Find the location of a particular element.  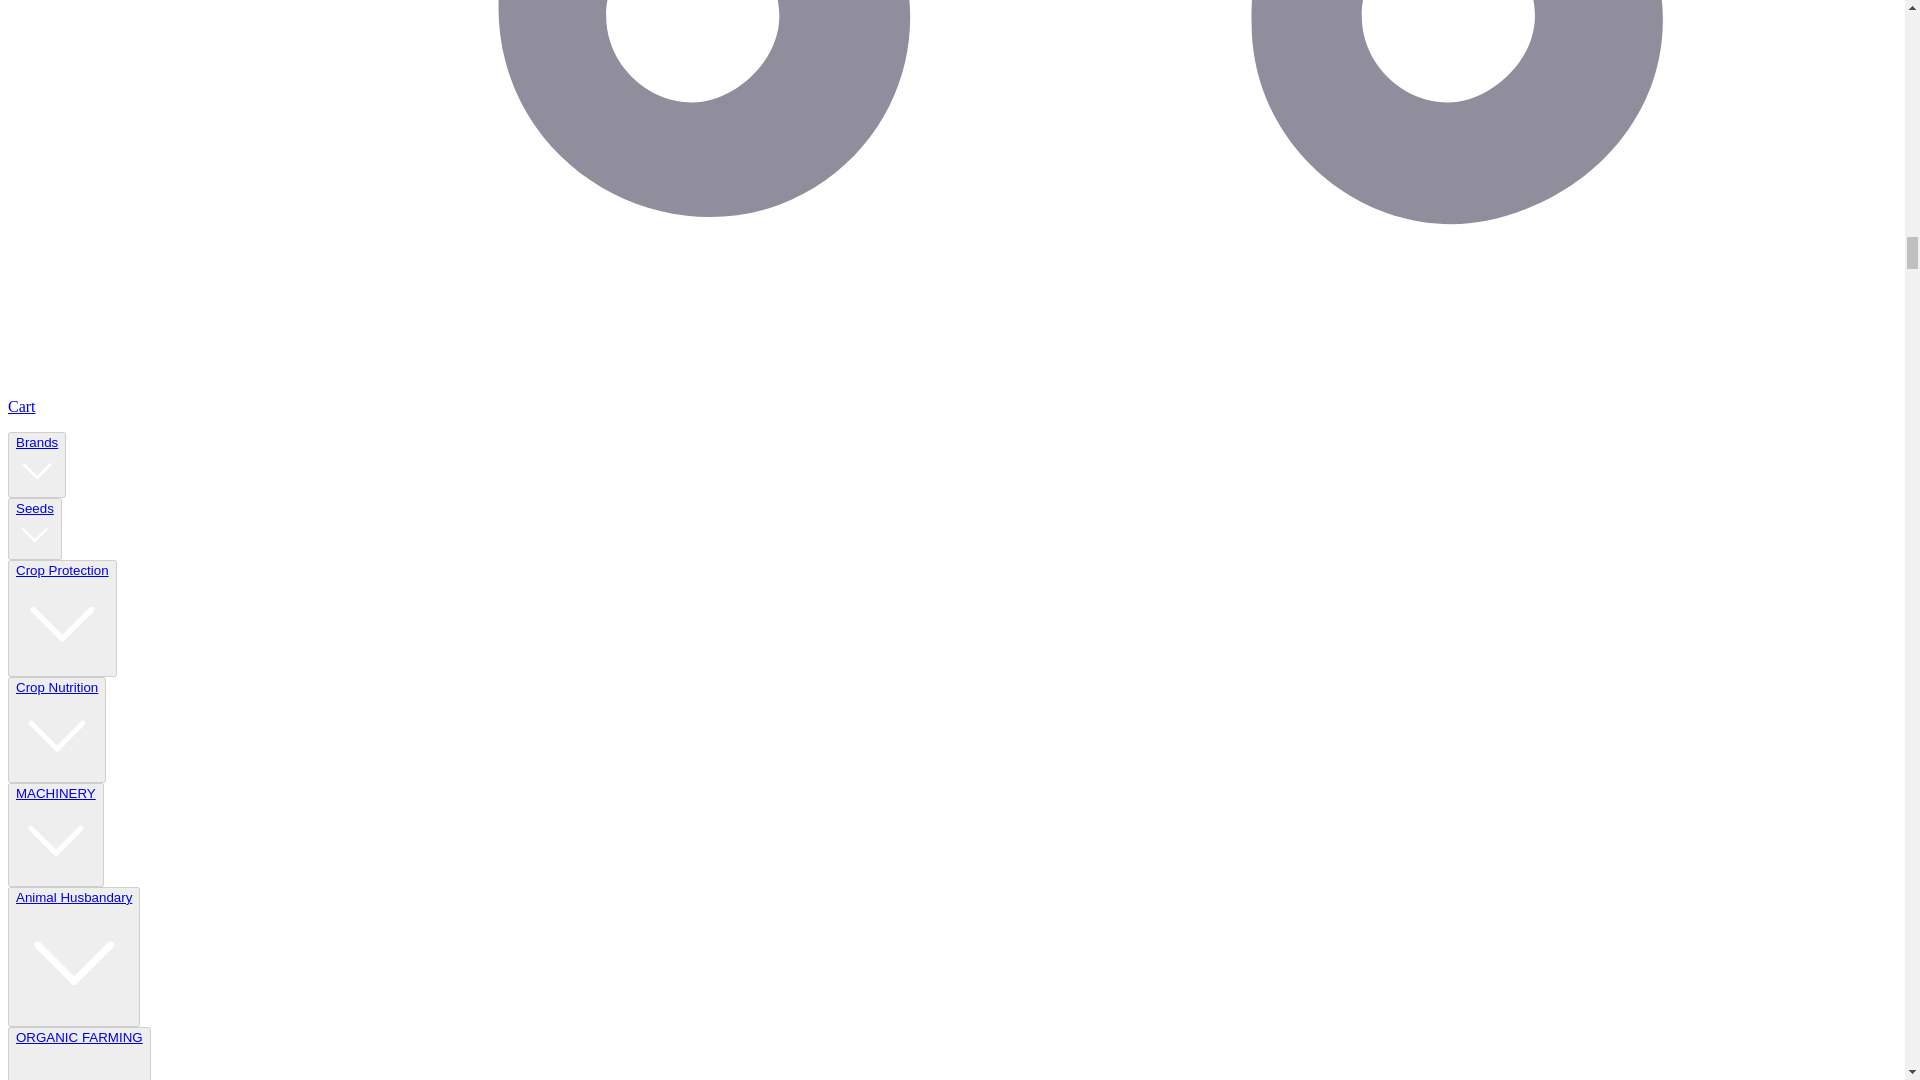

Crop Protection is located at coordinates (62, 618).